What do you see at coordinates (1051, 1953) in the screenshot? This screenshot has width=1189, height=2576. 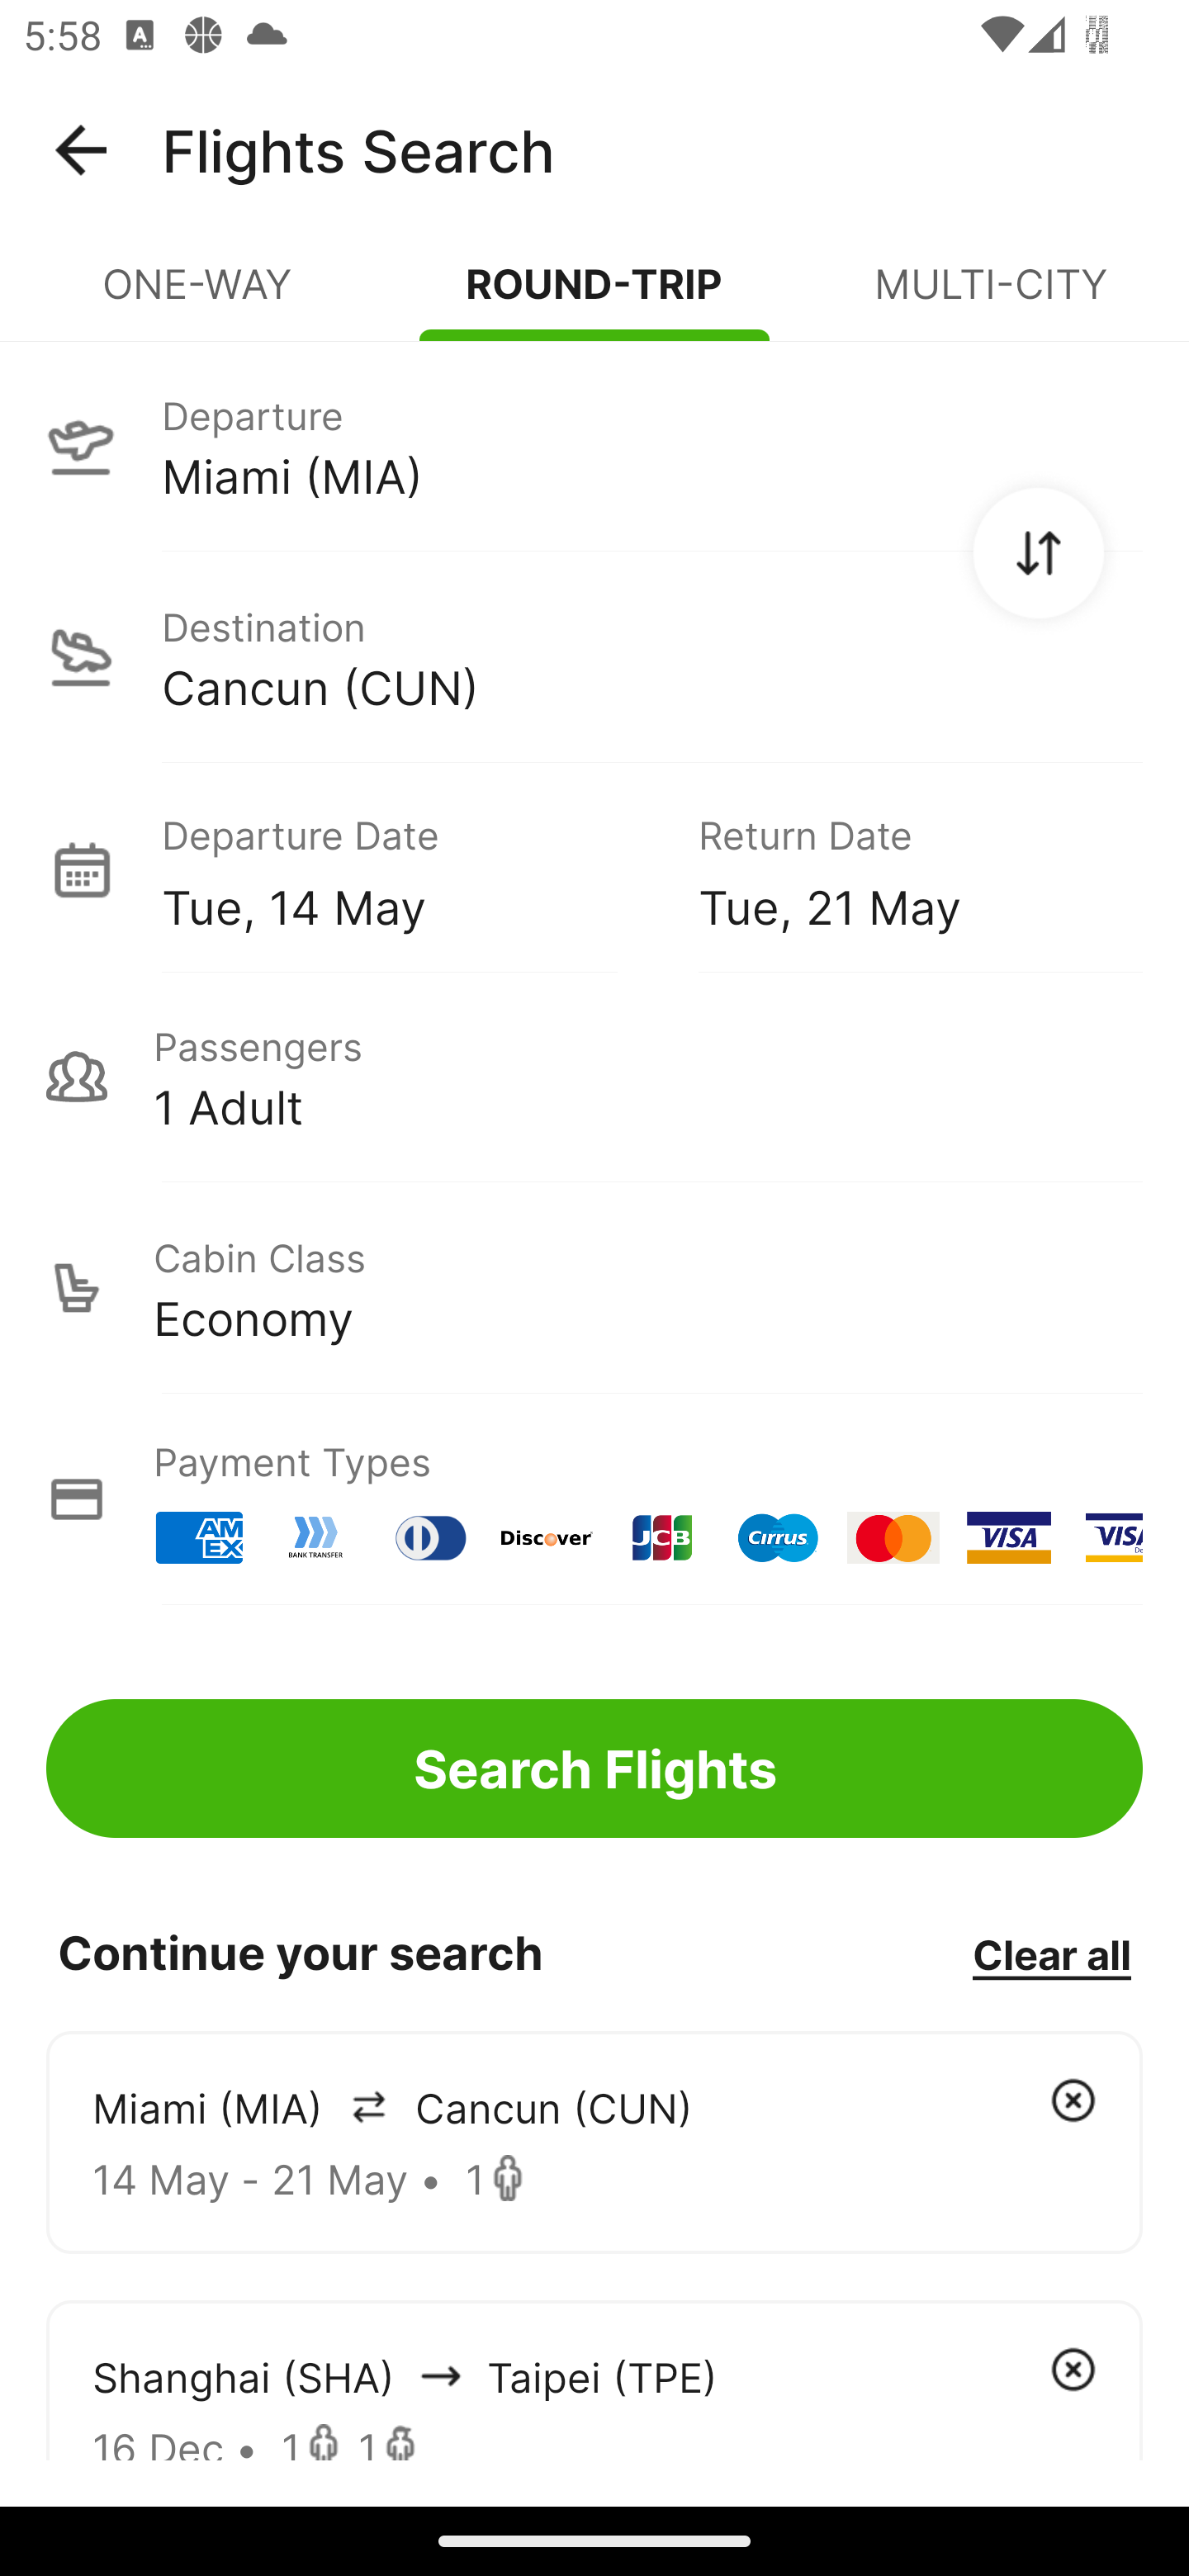 I see `Clear all` at bounding box center [1051, 1953].